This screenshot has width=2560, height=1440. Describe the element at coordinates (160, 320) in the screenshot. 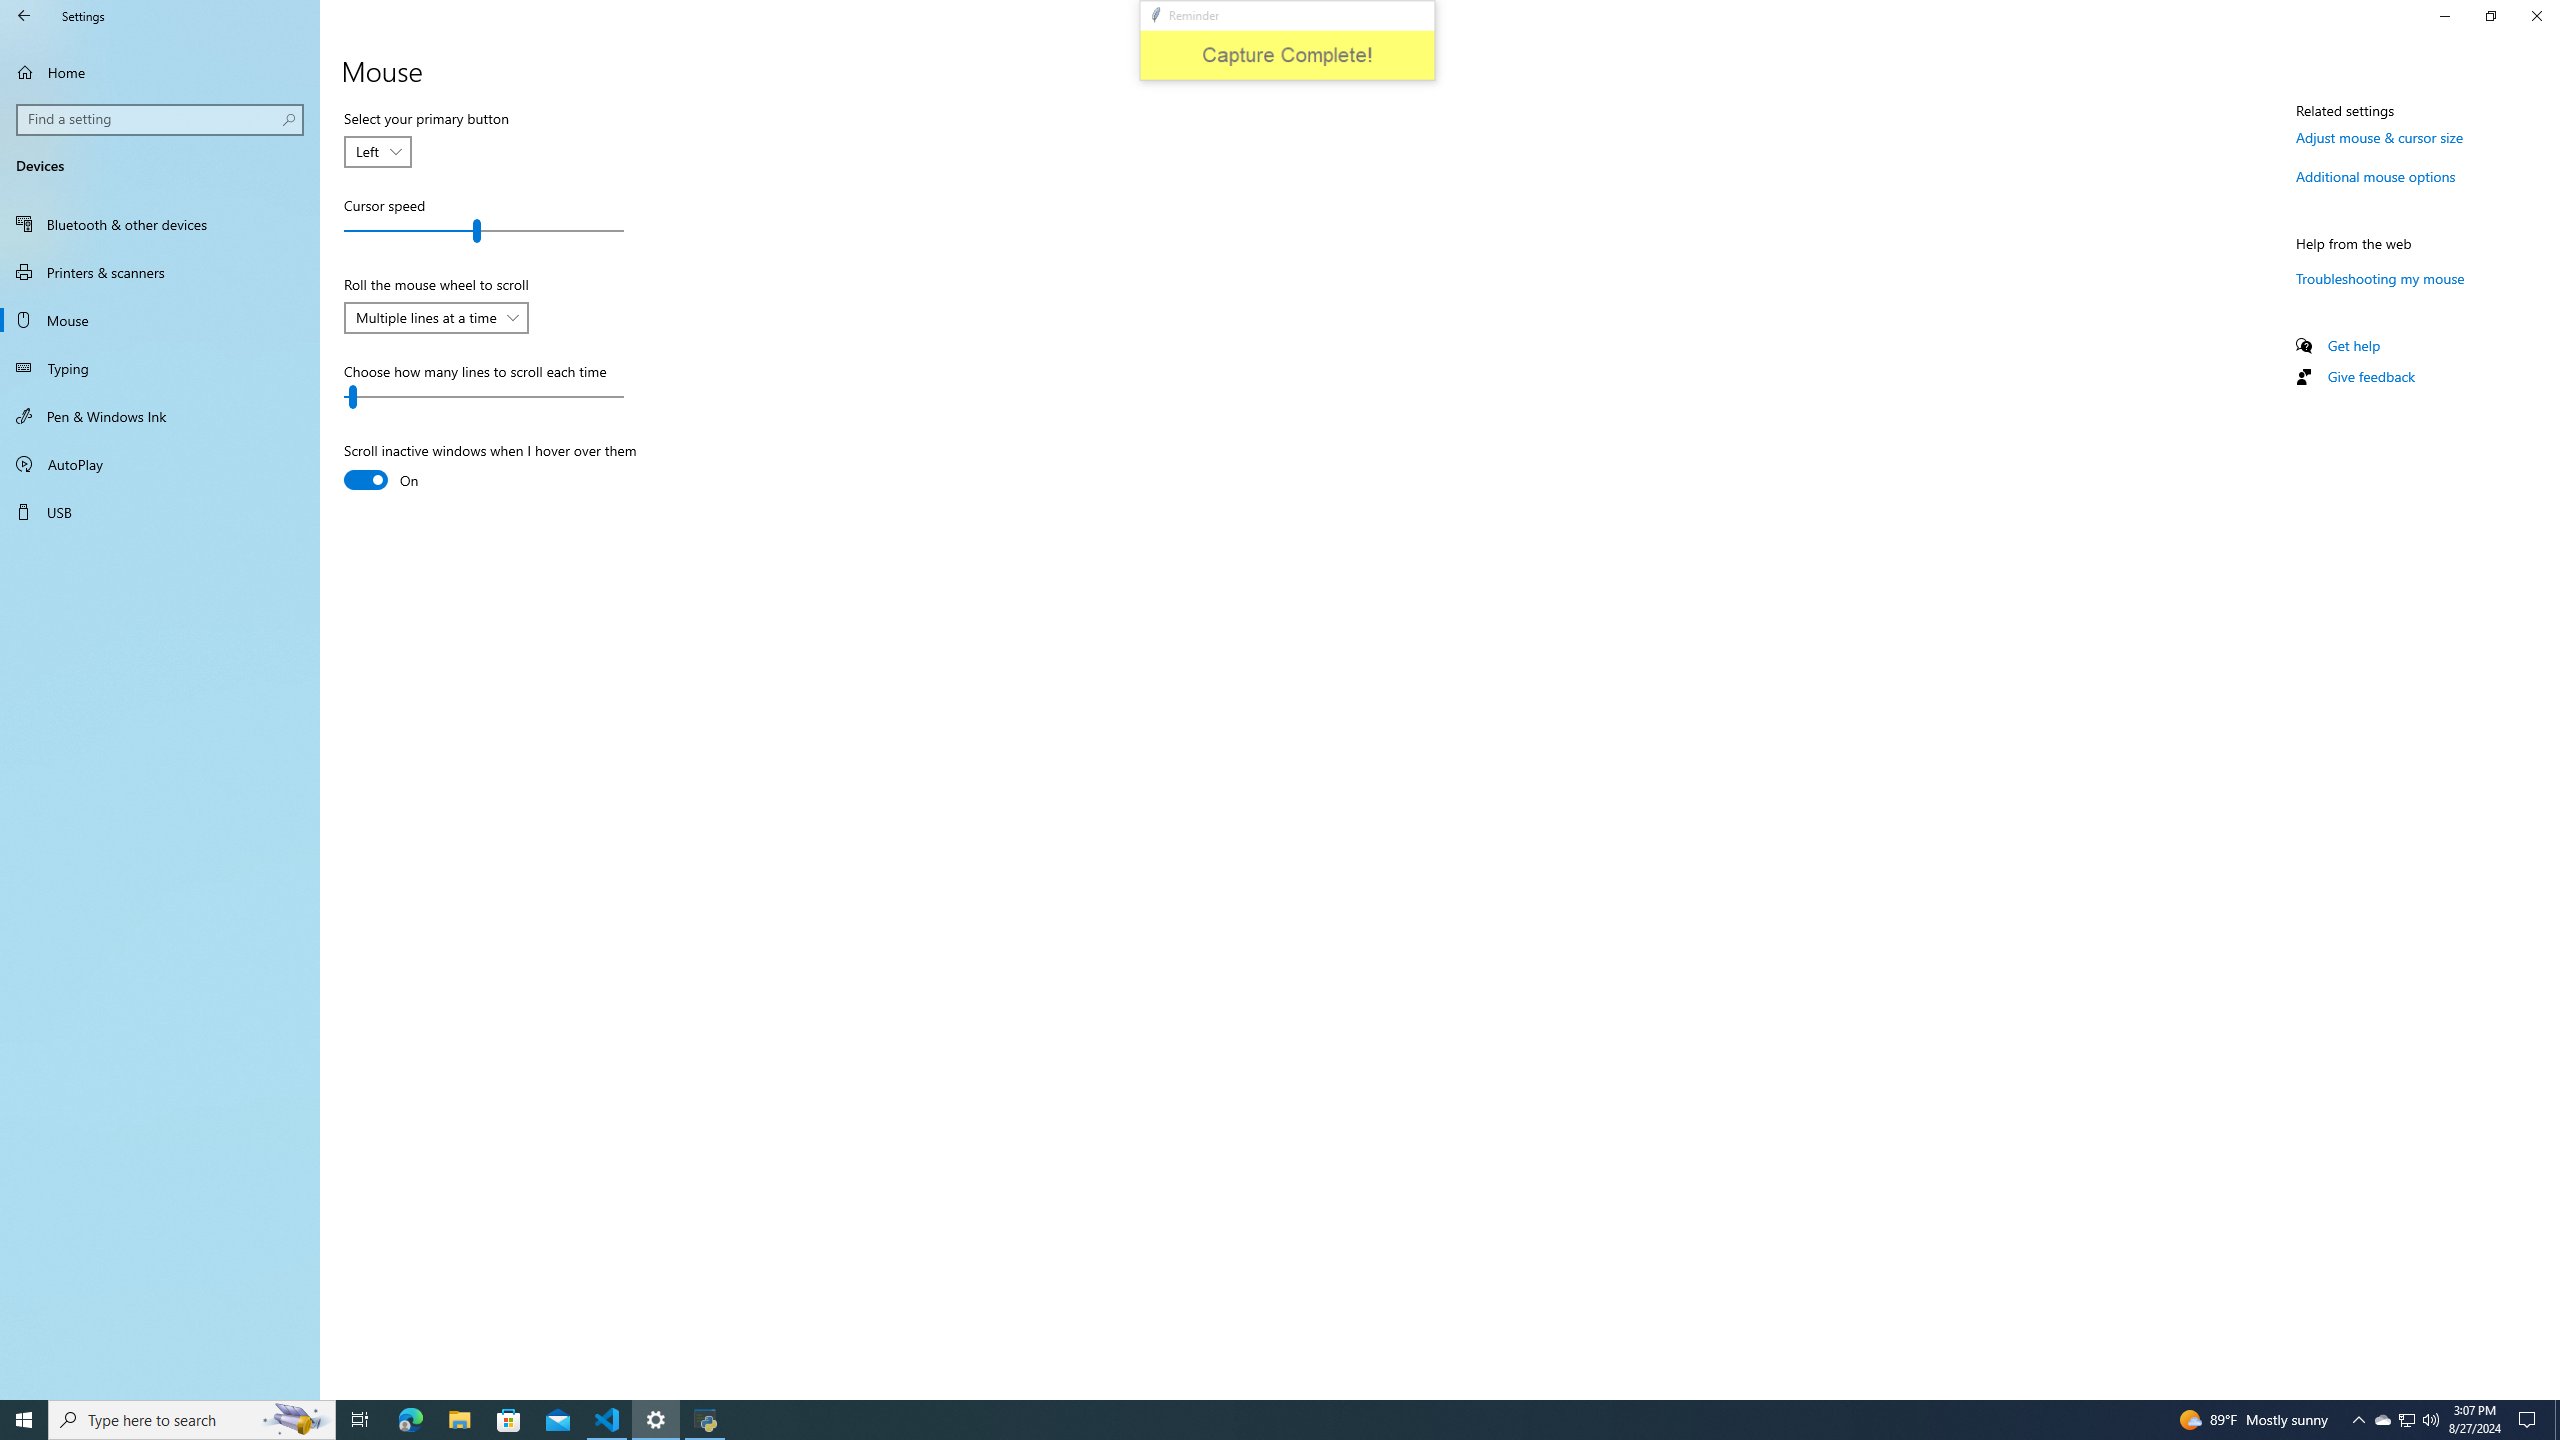

I see `Mouse` at that location.